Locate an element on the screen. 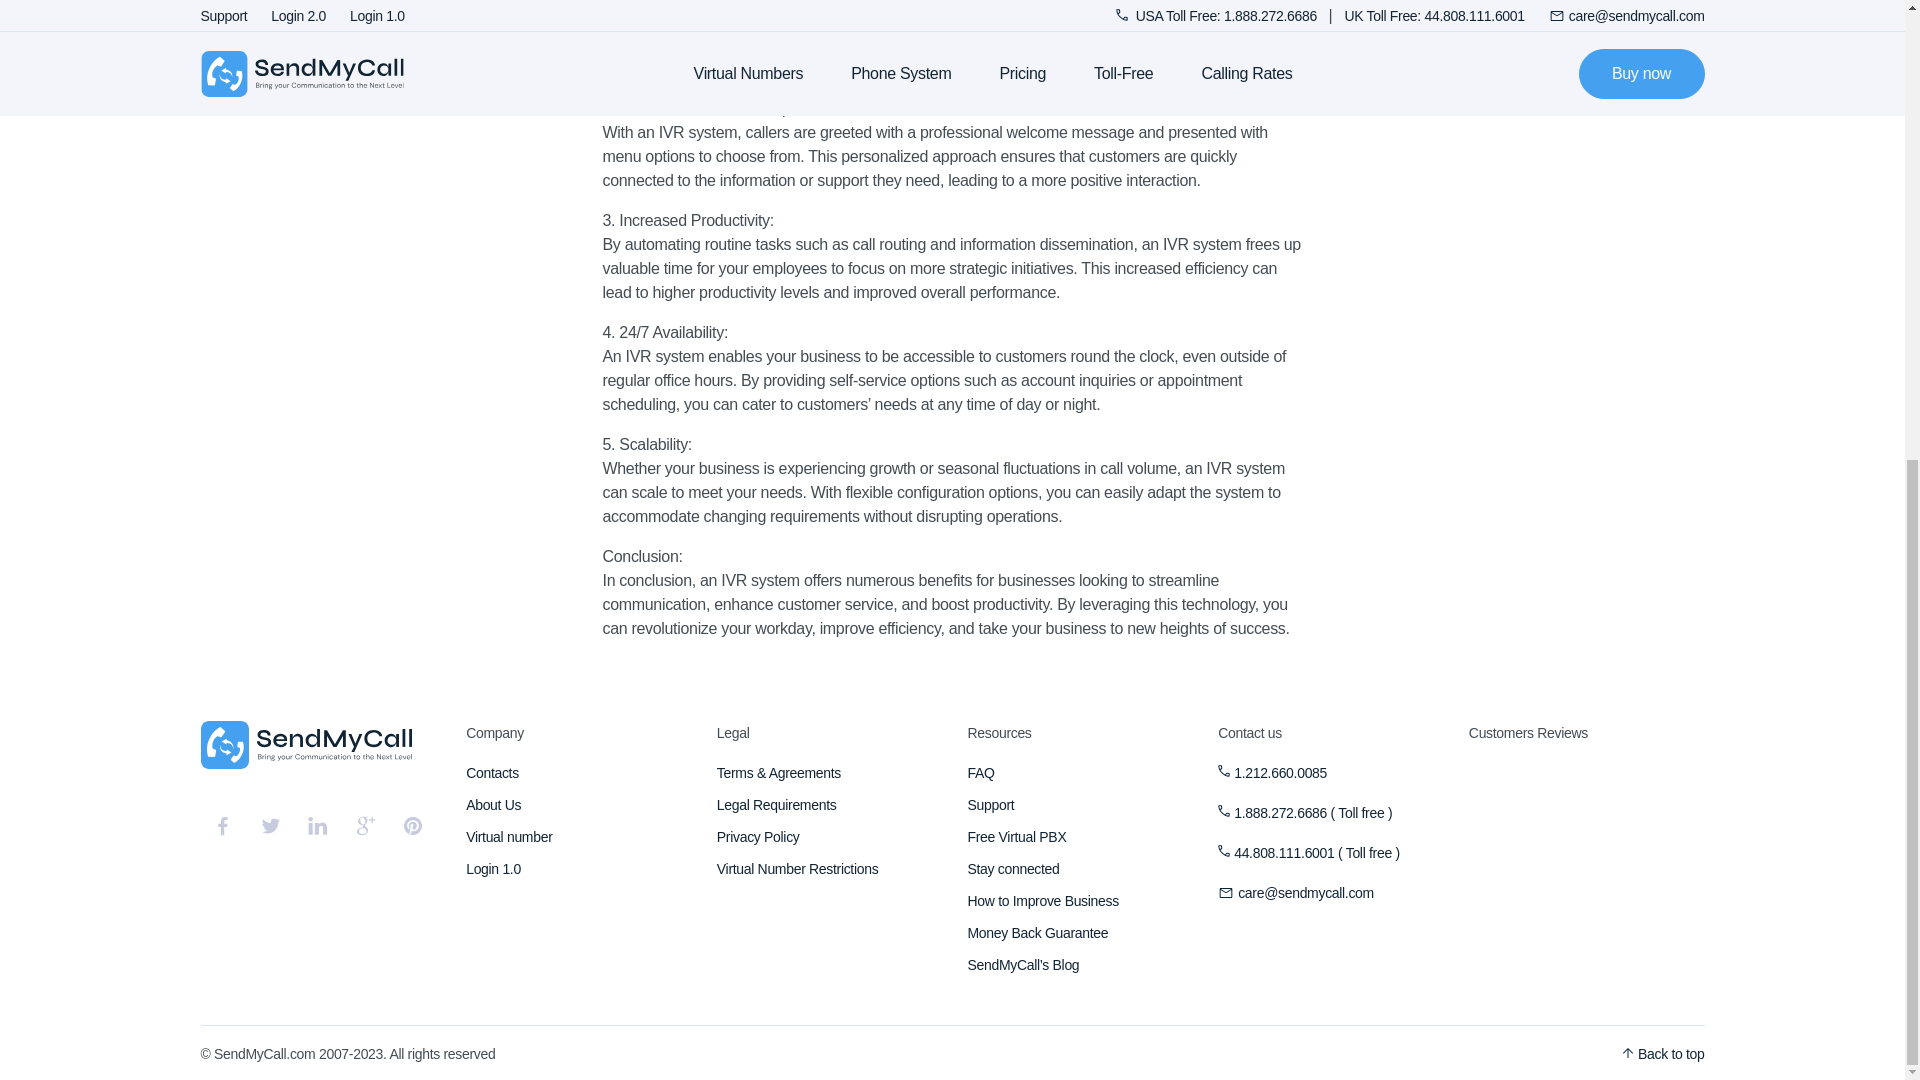 The image size is (1920, 1080). Contacts is located at coordinates (576, 773).